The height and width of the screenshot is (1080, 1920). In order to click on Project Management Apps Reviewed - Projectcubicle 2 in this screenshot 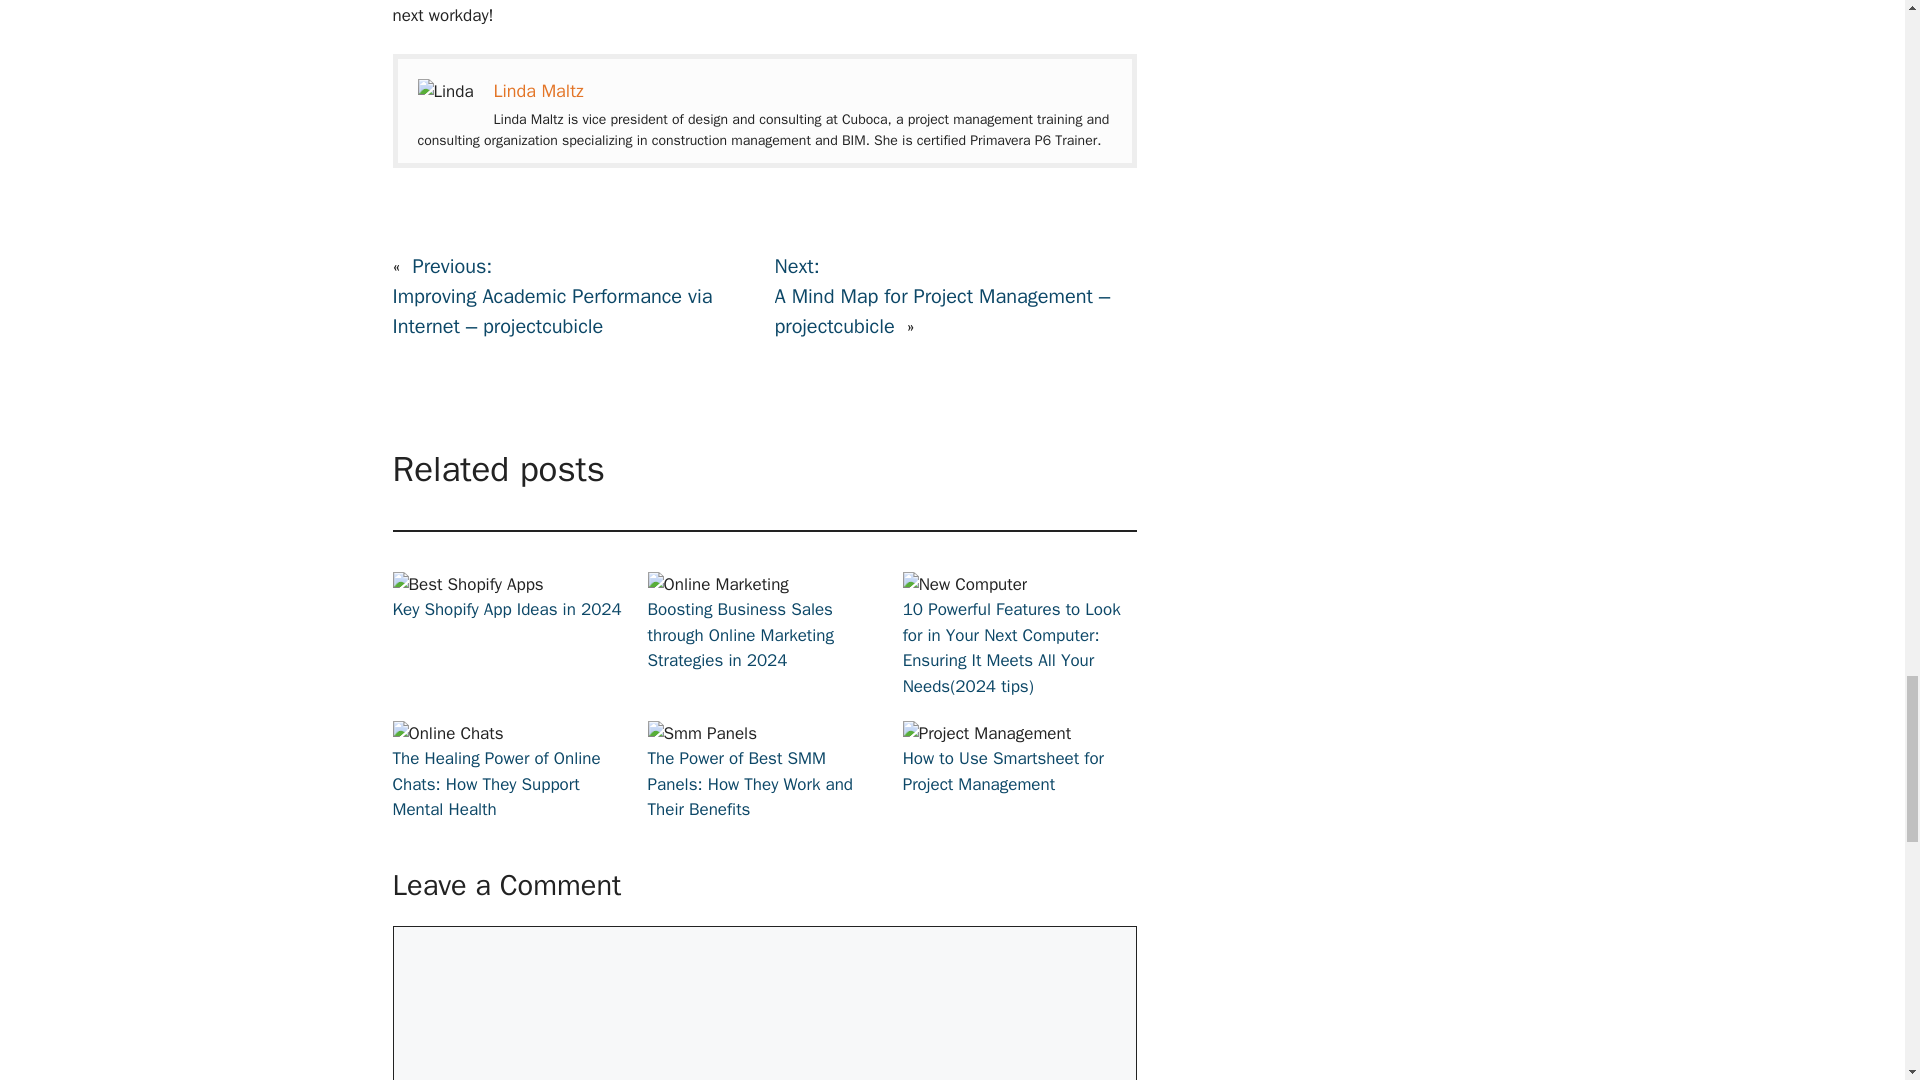, I will do `click(446, 91)`.